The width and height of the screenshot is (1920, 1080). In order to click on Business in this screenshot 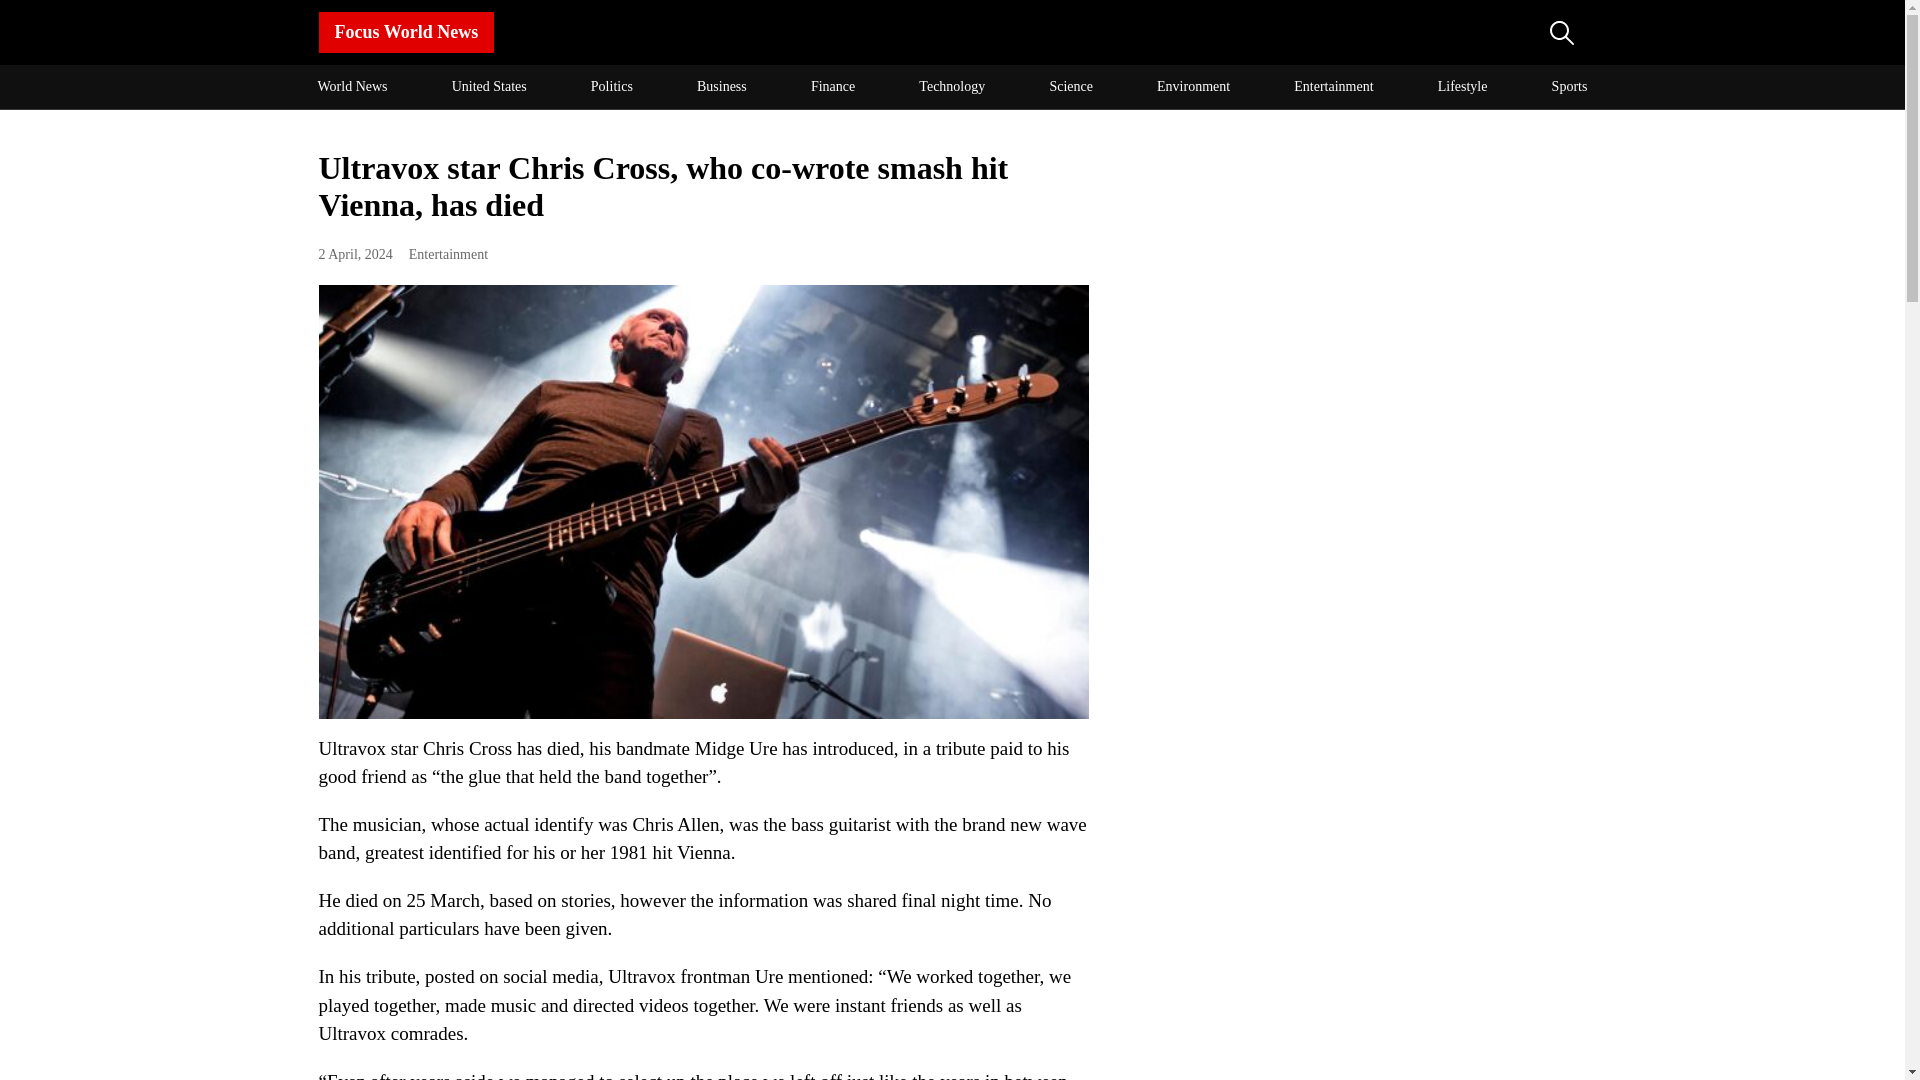, I will do `click(722, 86)`.